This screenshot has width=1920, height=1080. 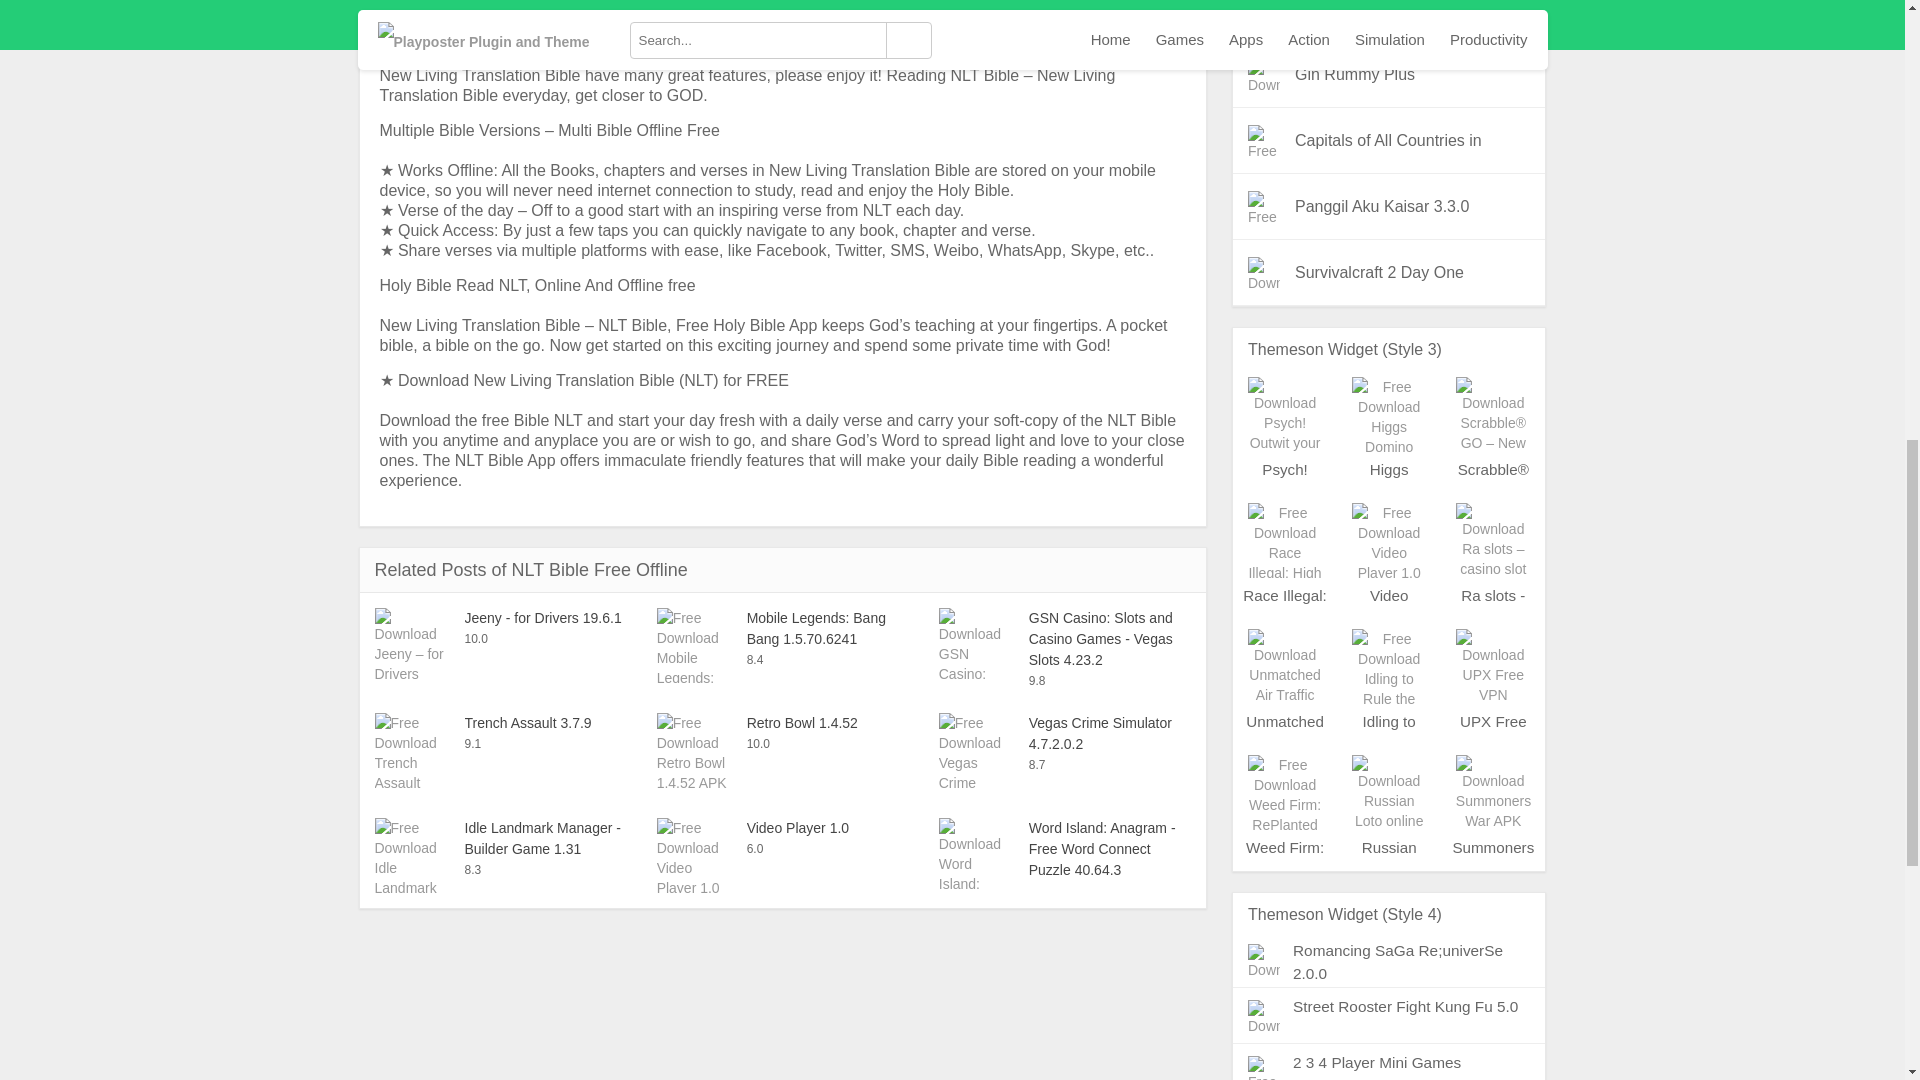 I want to click on Trench Assault 3.7.9, so click(x=500, y=723).